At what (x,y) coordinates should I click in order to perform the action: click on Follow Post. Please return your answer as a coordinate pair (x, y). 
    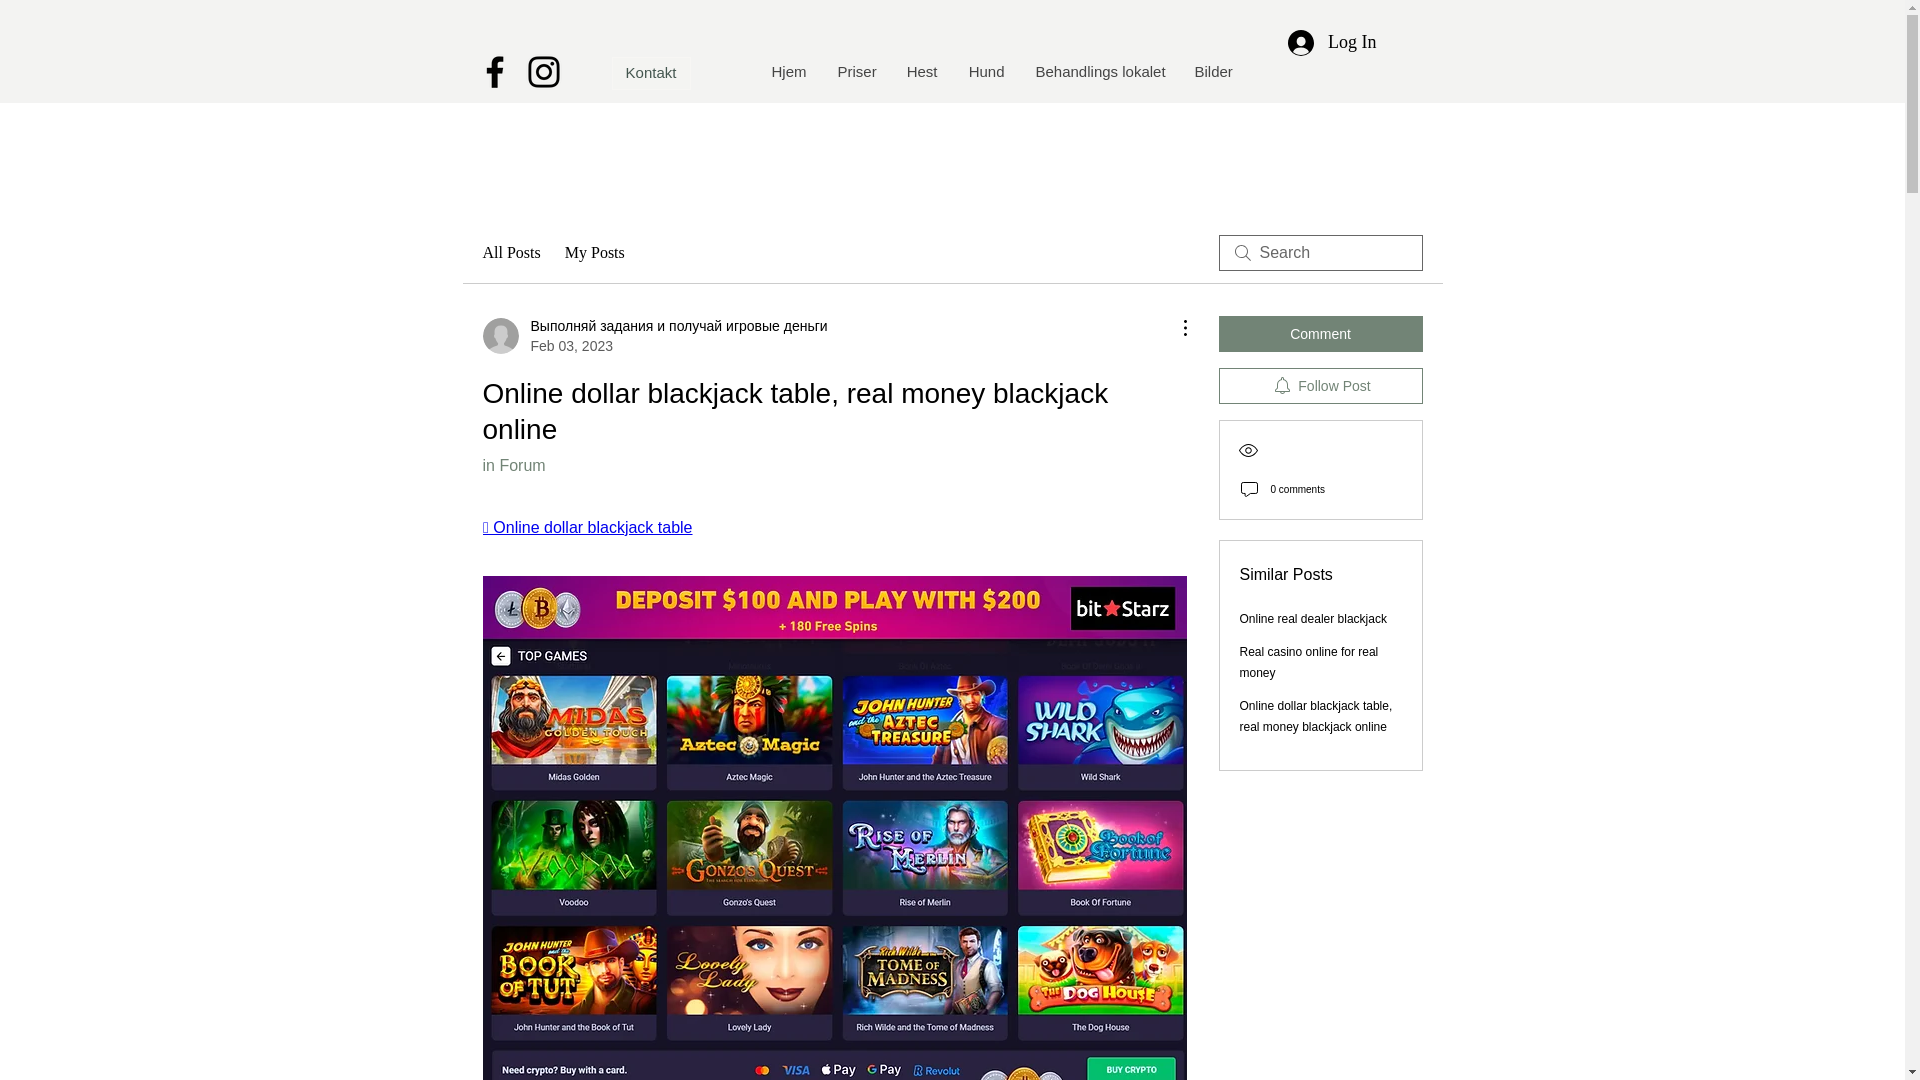
    Looking at the image, I should click on (1320, 386).